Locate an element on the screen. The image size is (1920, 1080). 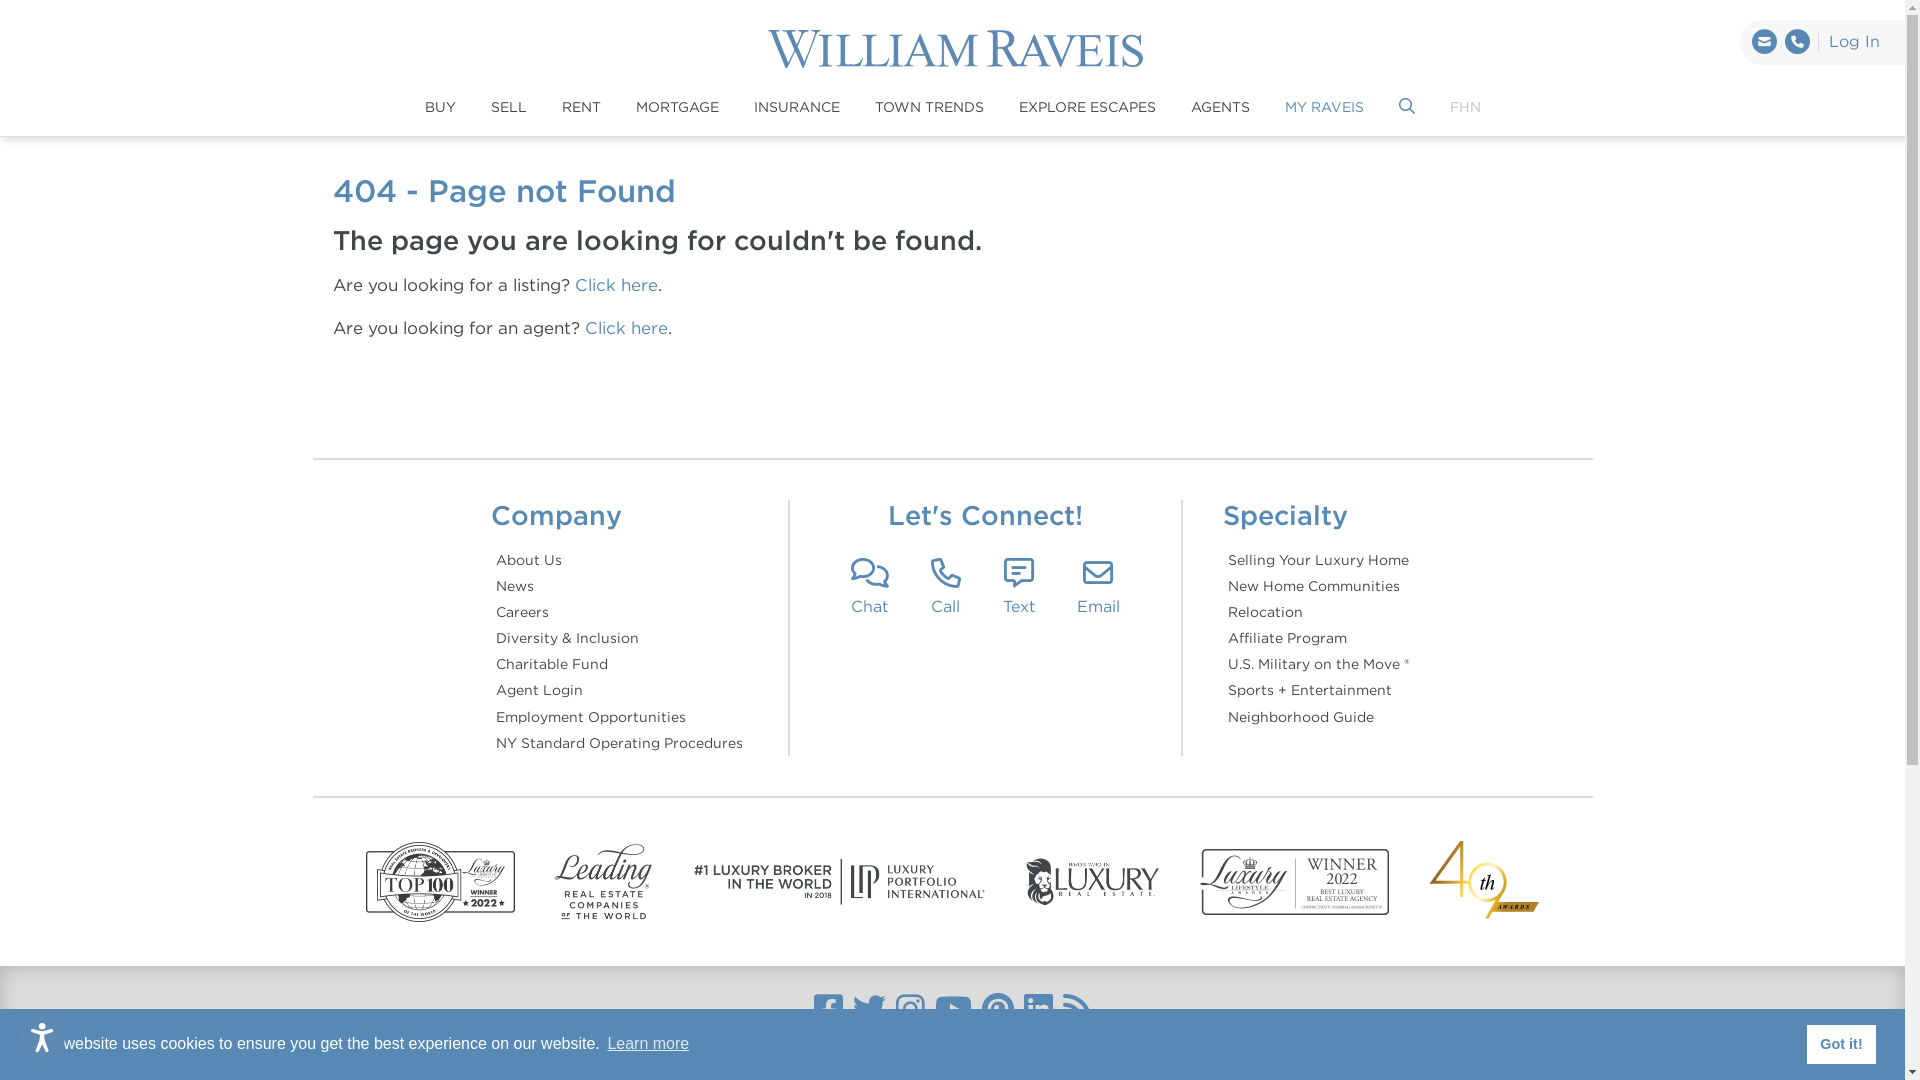
Diversity & Inclusion is located at coordinates (618, 638).